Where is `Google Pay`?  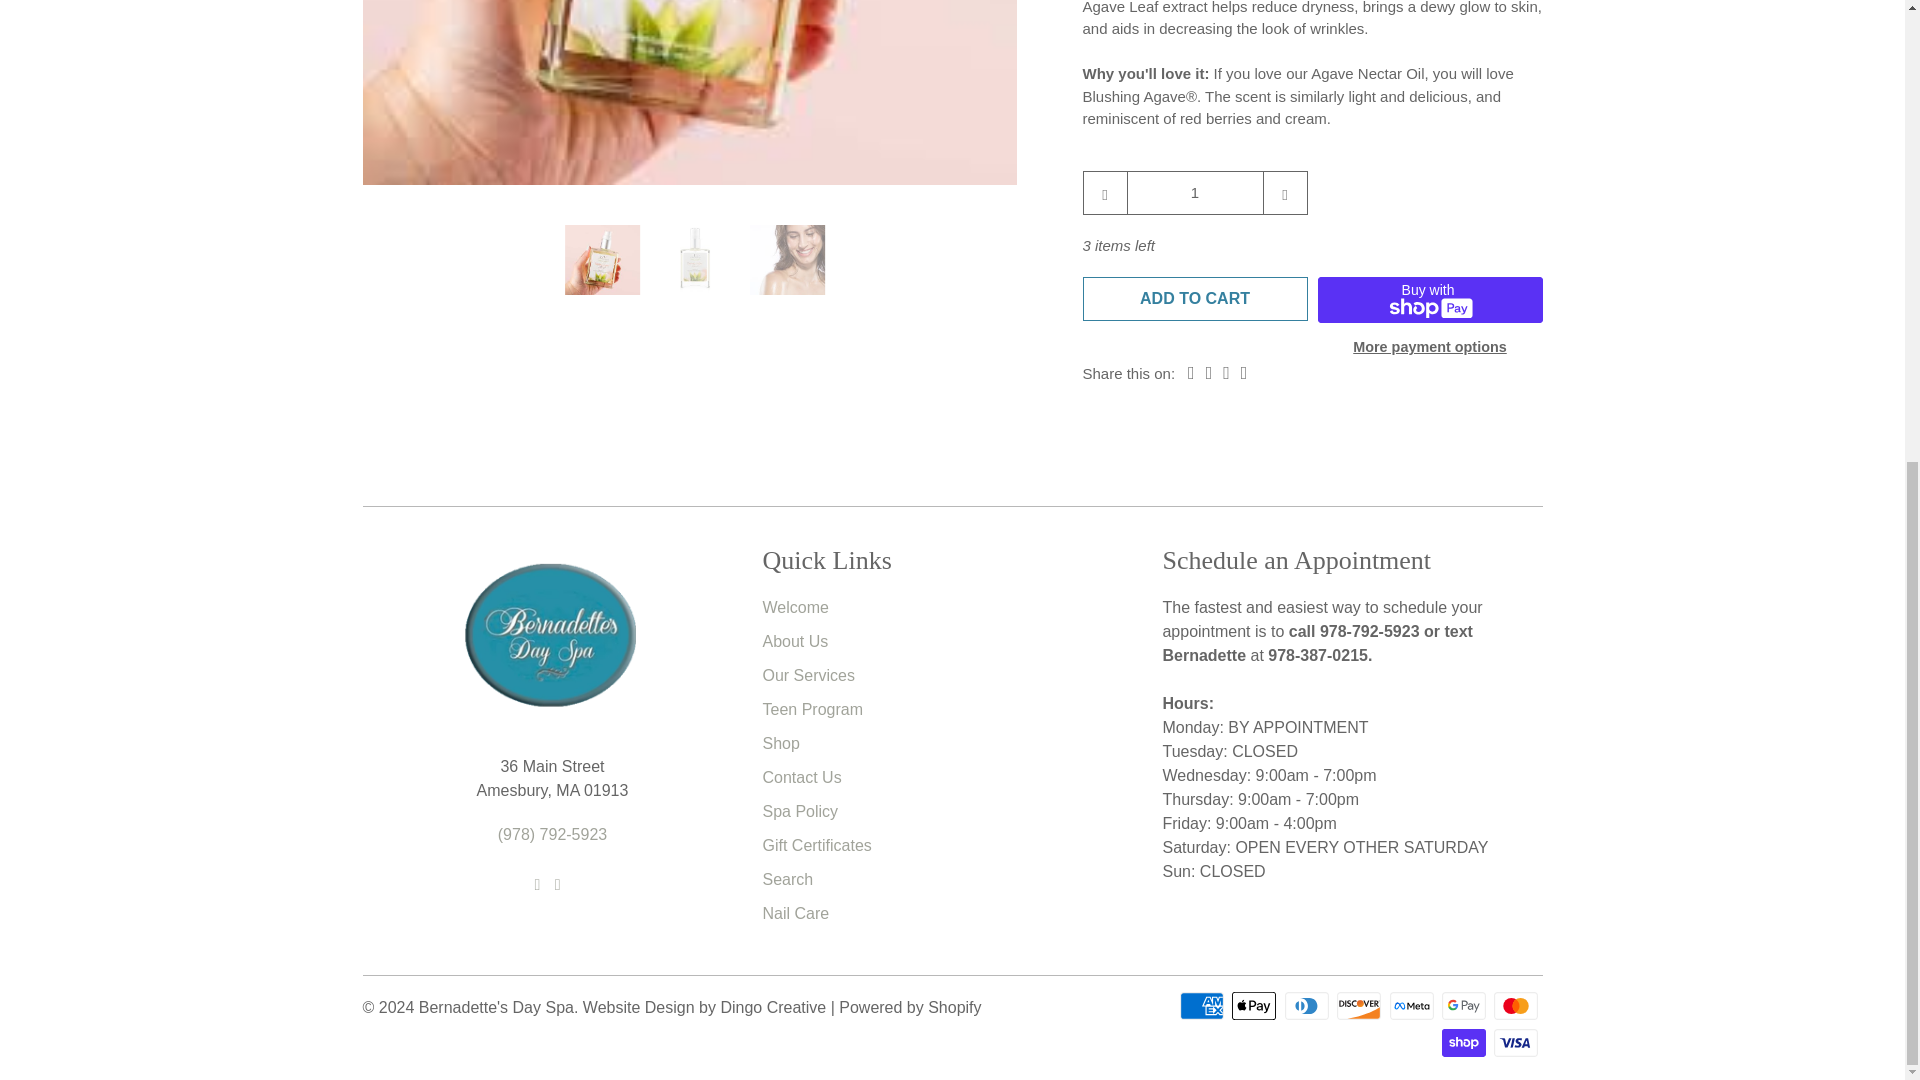
Google Pay is located at coordinates (1465, 1004).